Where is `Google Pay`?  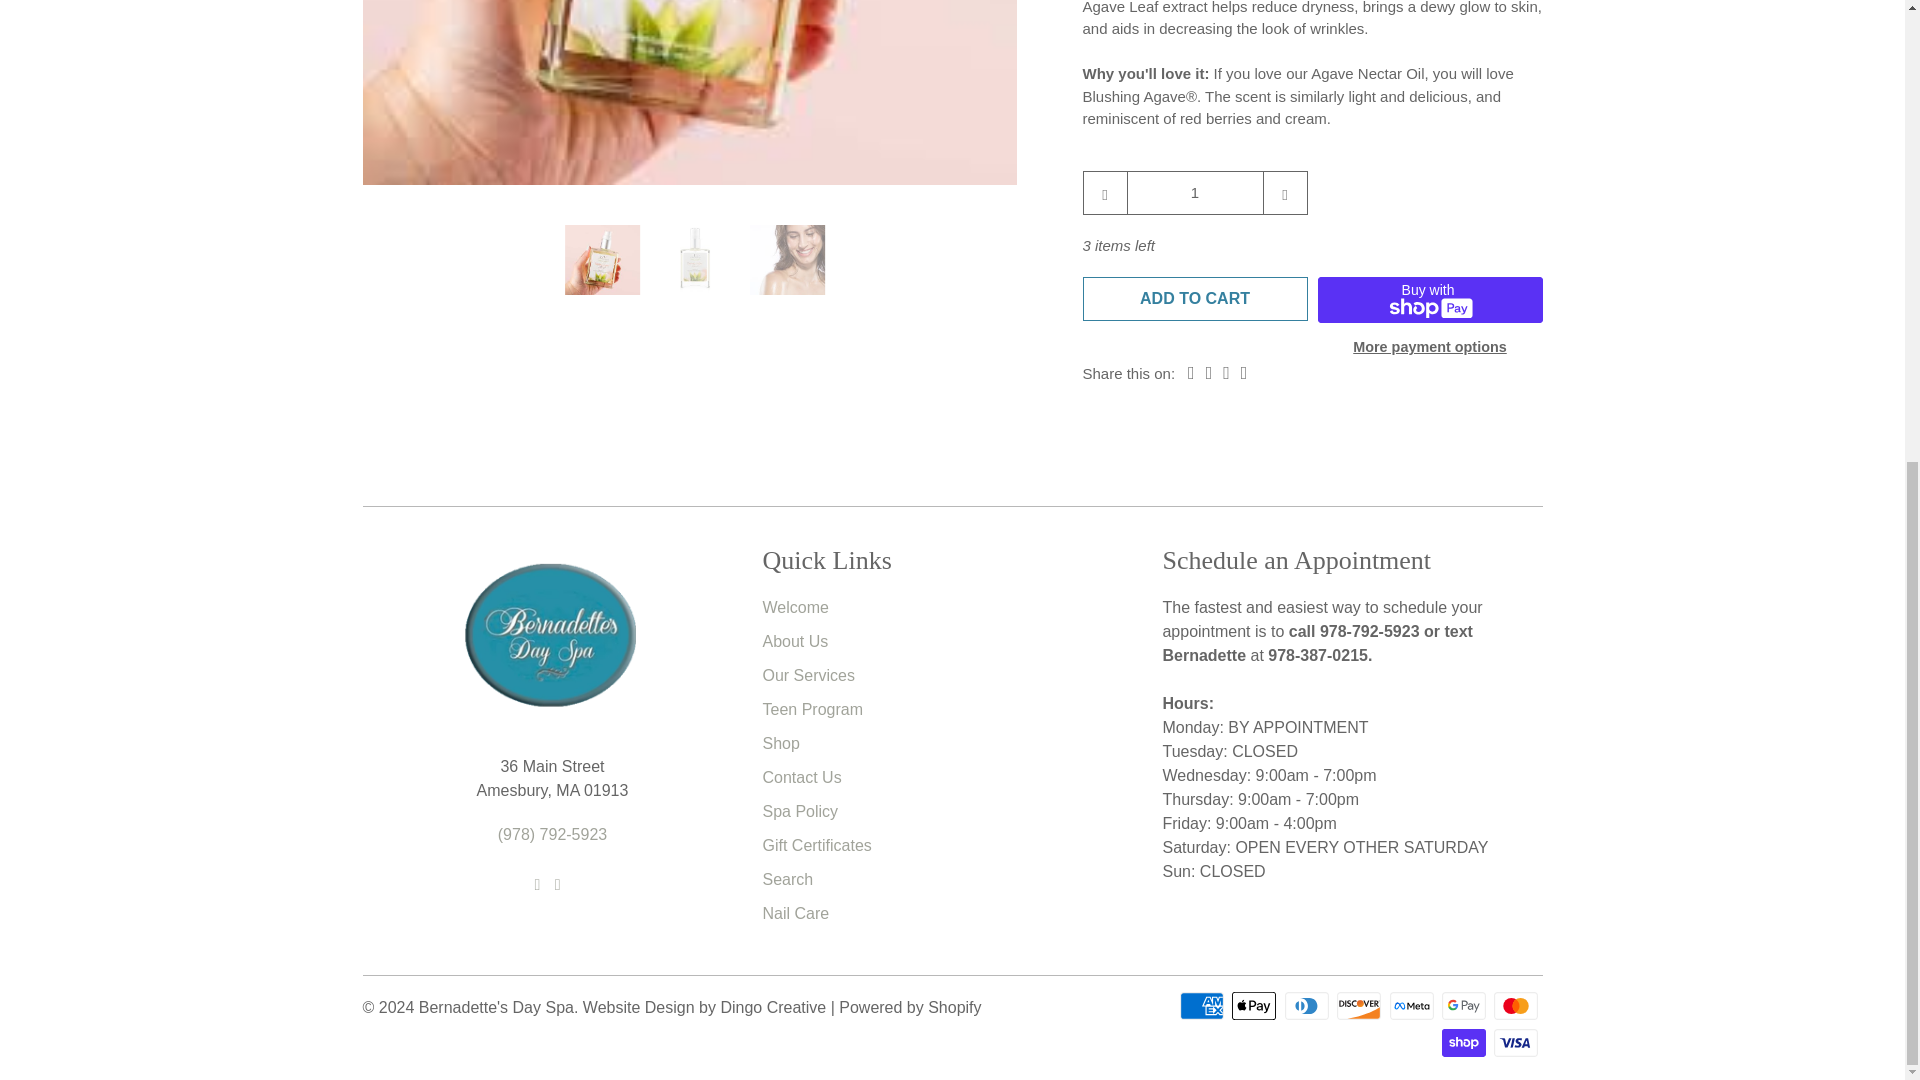
Google Pay is located at coordinates (1465, 1004).